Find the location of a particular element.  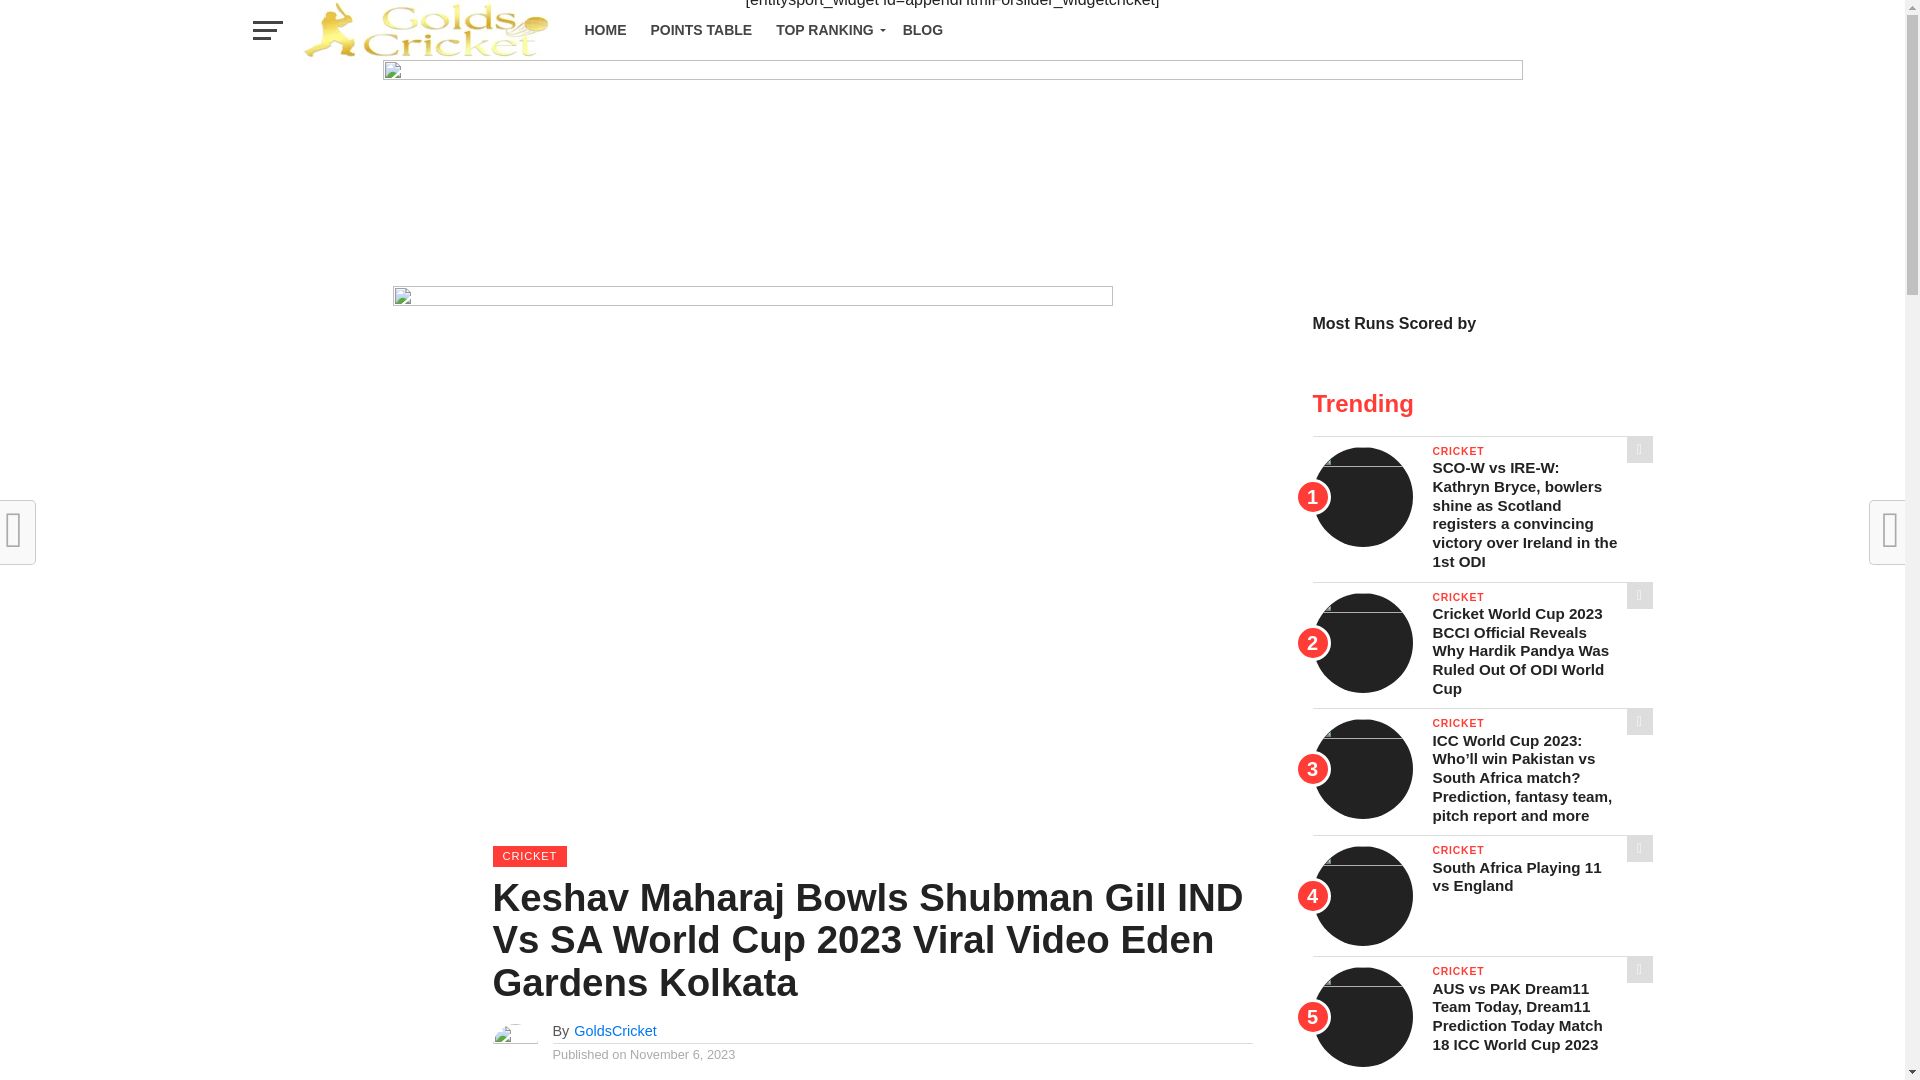

POINTS TABLE is located at coordinates (700, 30).